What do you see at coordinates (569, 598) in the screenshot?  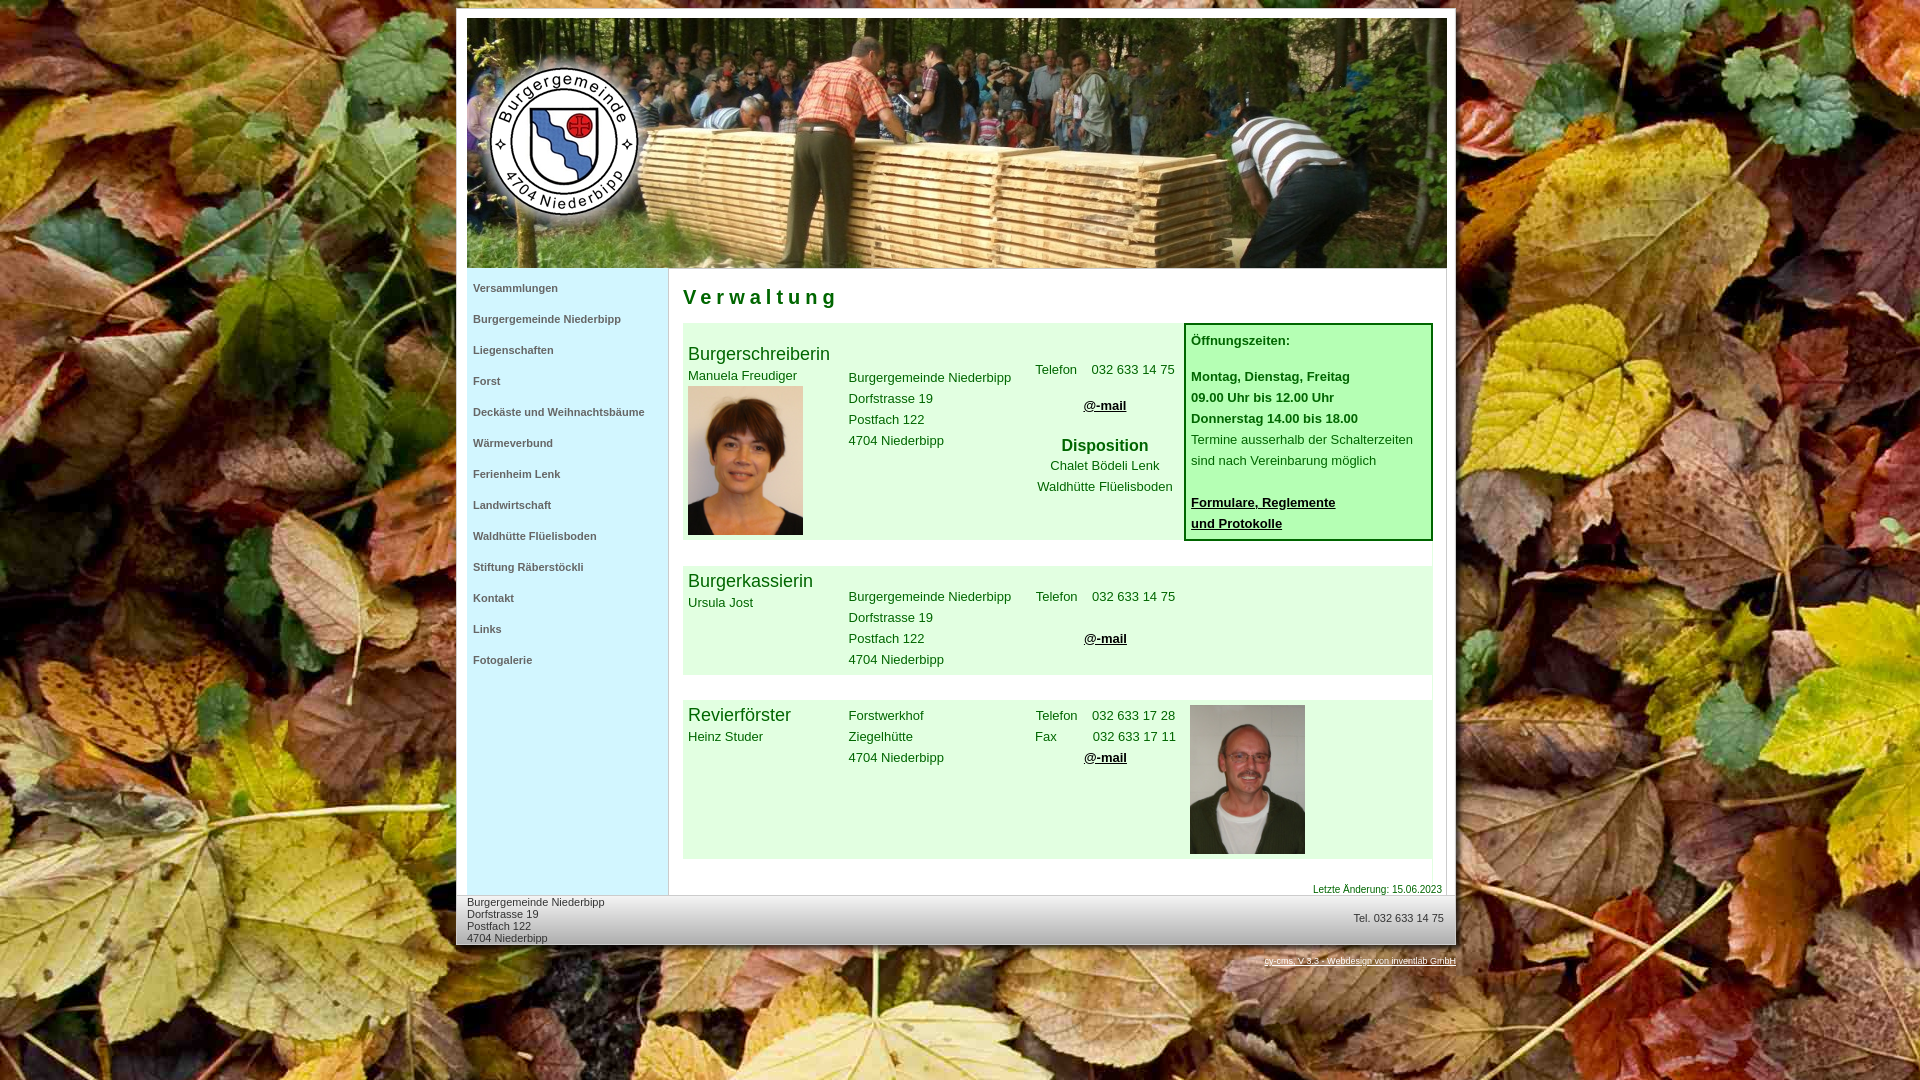 I see `Kontakt` at bounding box center [569, 598].